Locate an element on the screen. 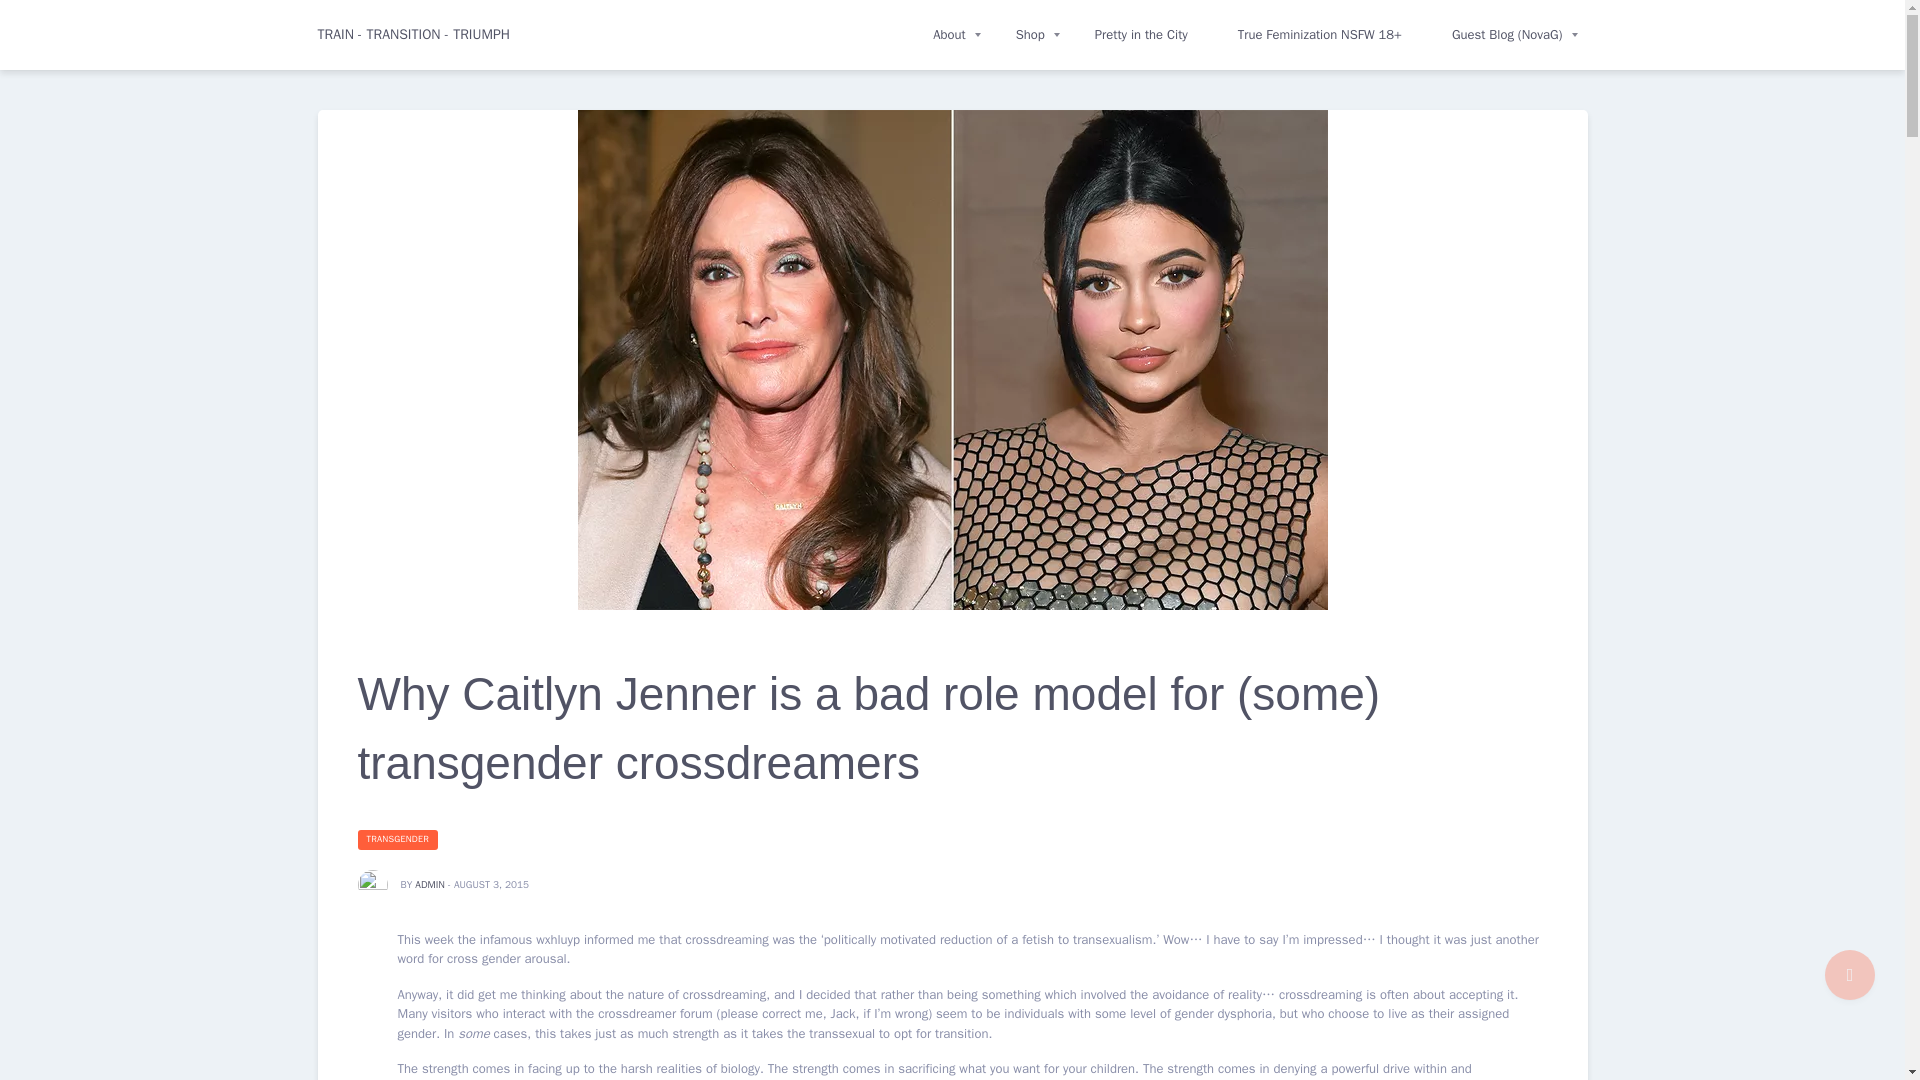  Shop is located at coordinates (1030, 35).